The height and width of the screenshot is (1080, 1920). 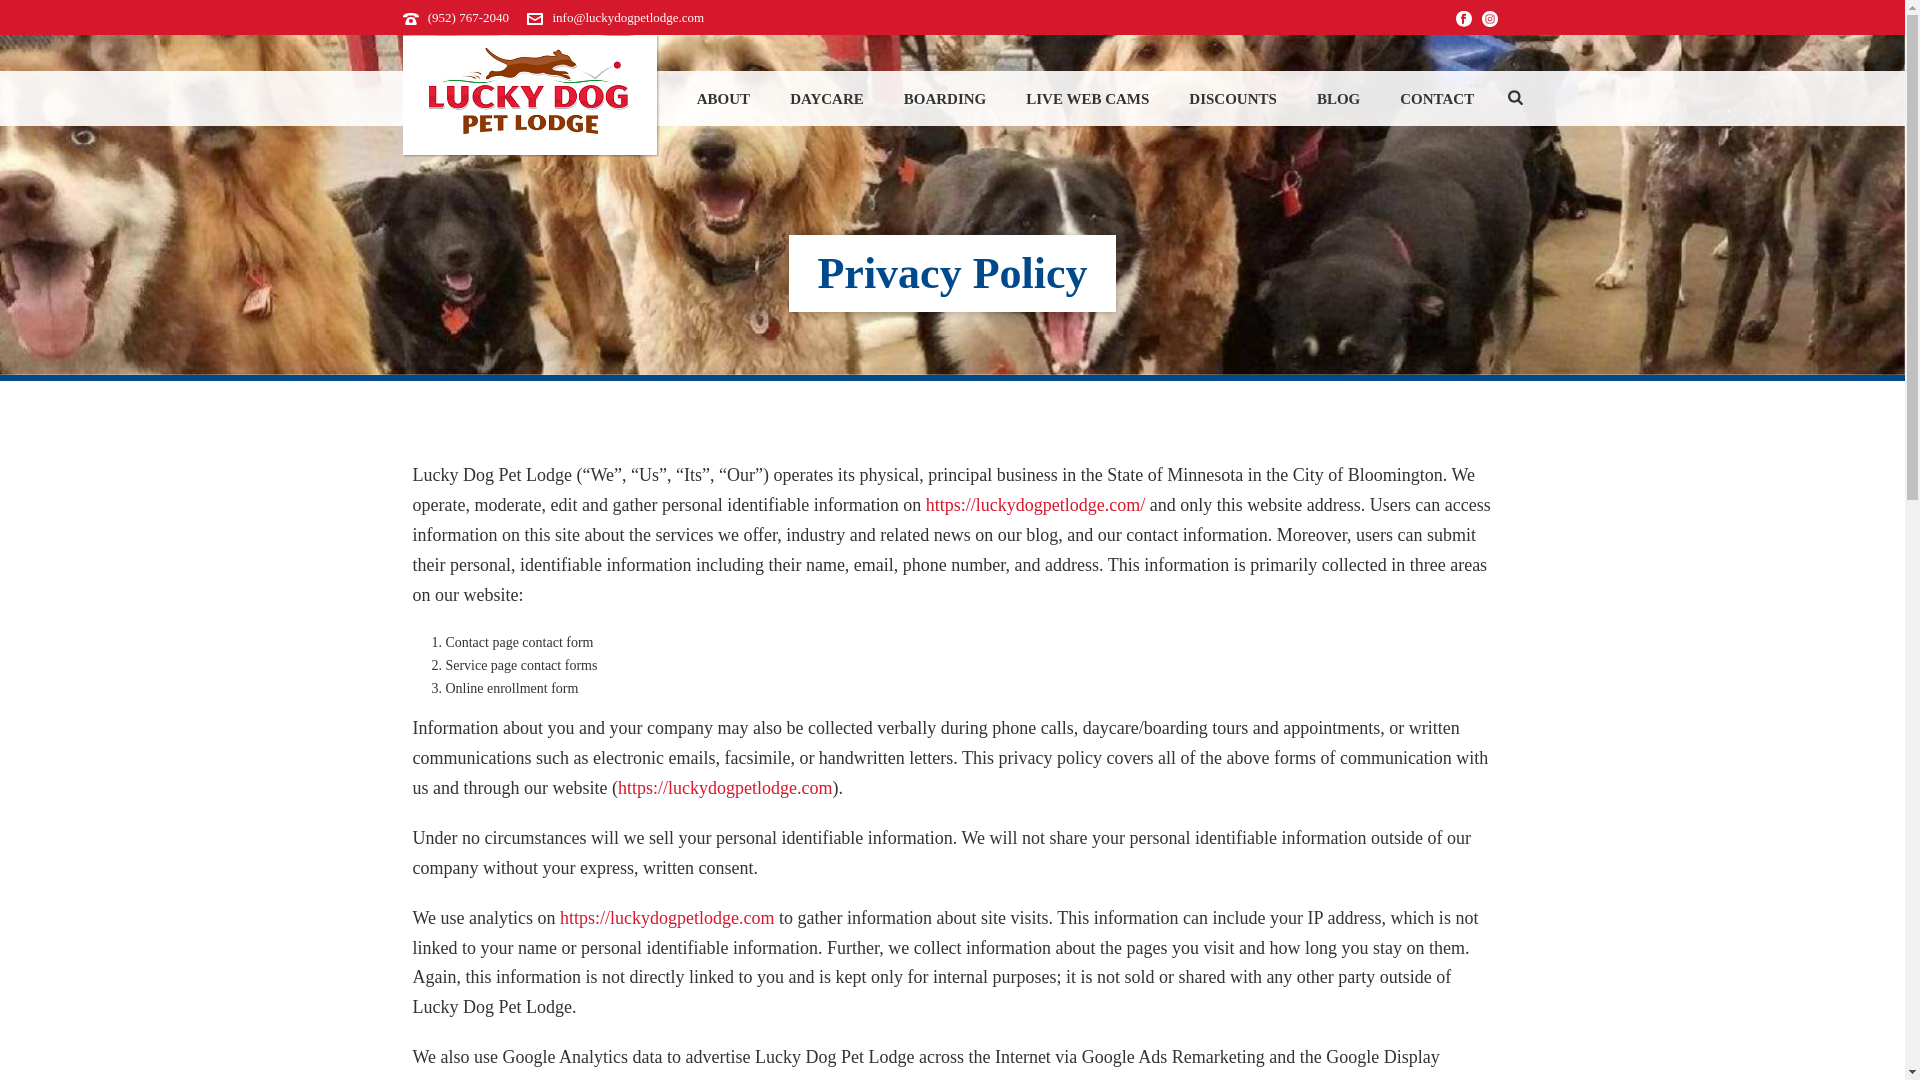 I want to click on LIVE WEB CAMS, so click(x=1088, y=99).